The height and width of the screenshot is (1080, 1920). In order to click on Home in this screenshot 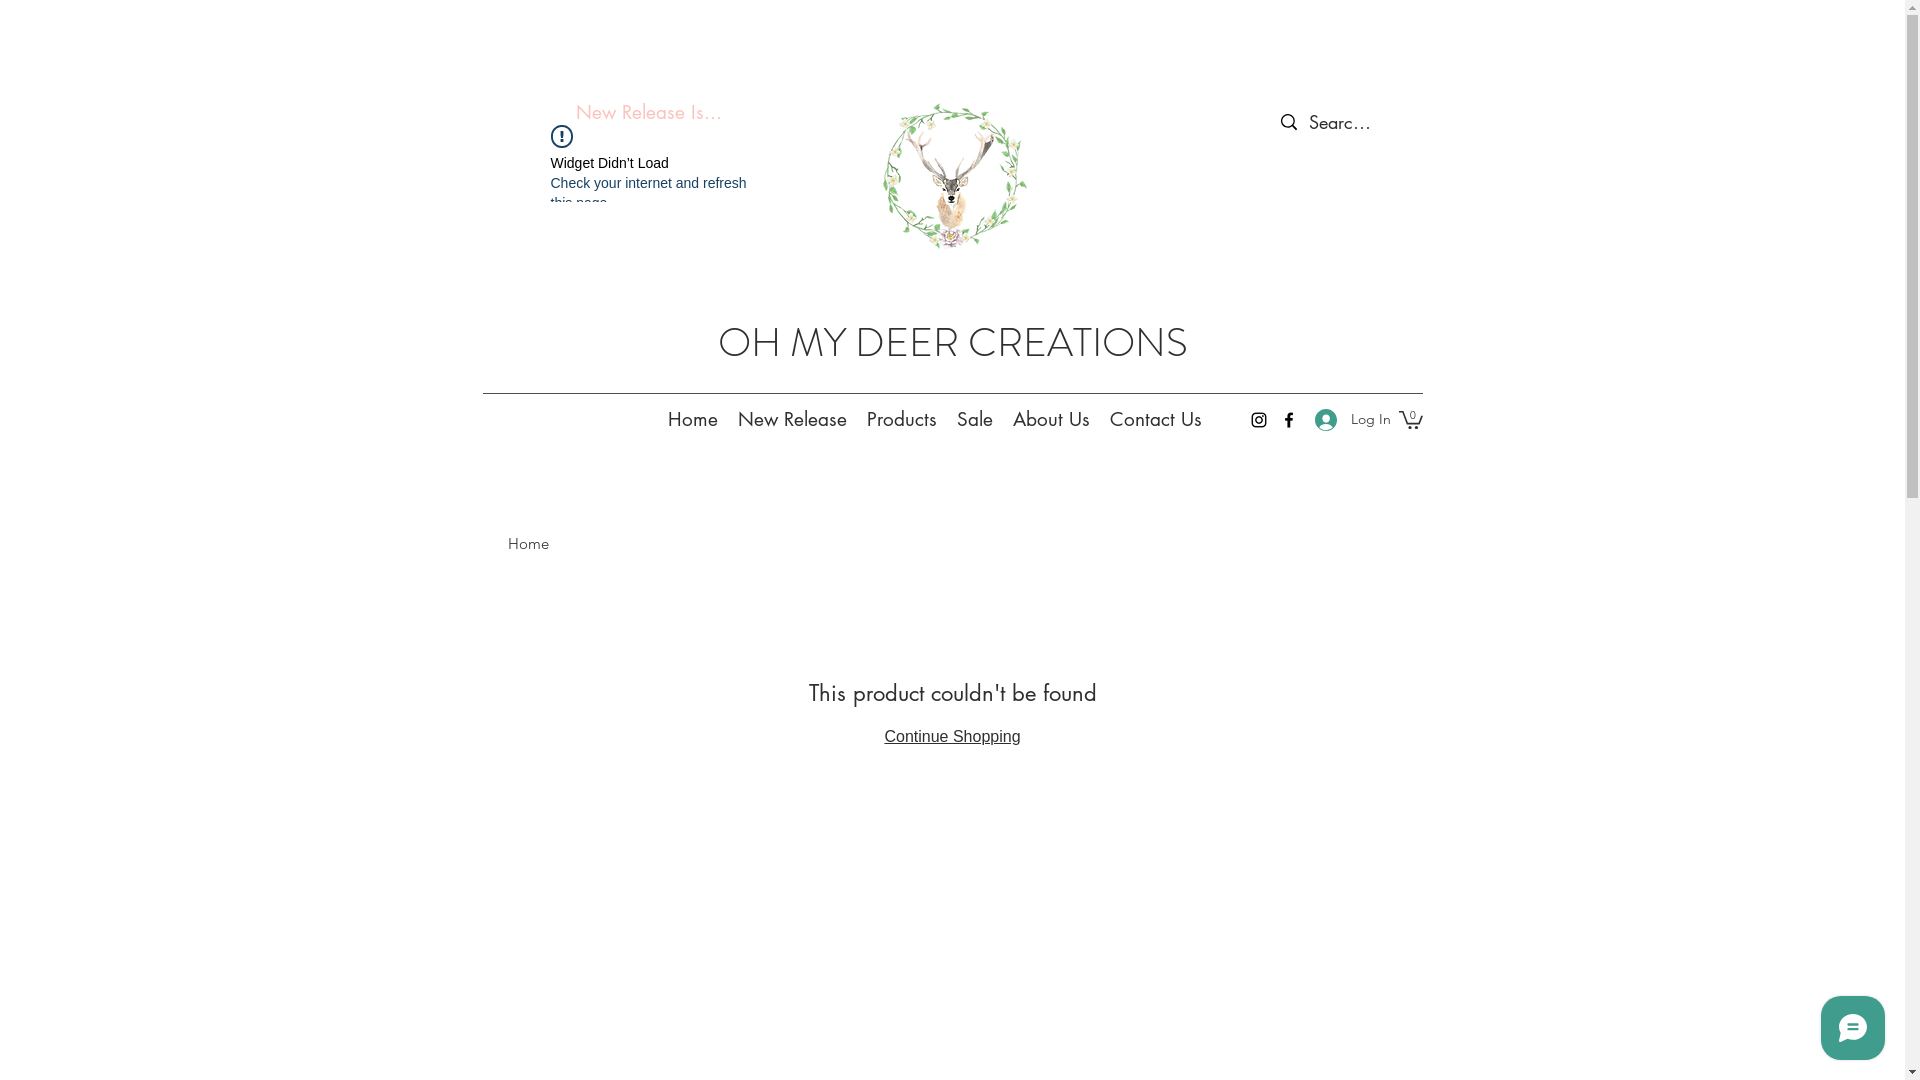, I will do `click(528, 544)`.